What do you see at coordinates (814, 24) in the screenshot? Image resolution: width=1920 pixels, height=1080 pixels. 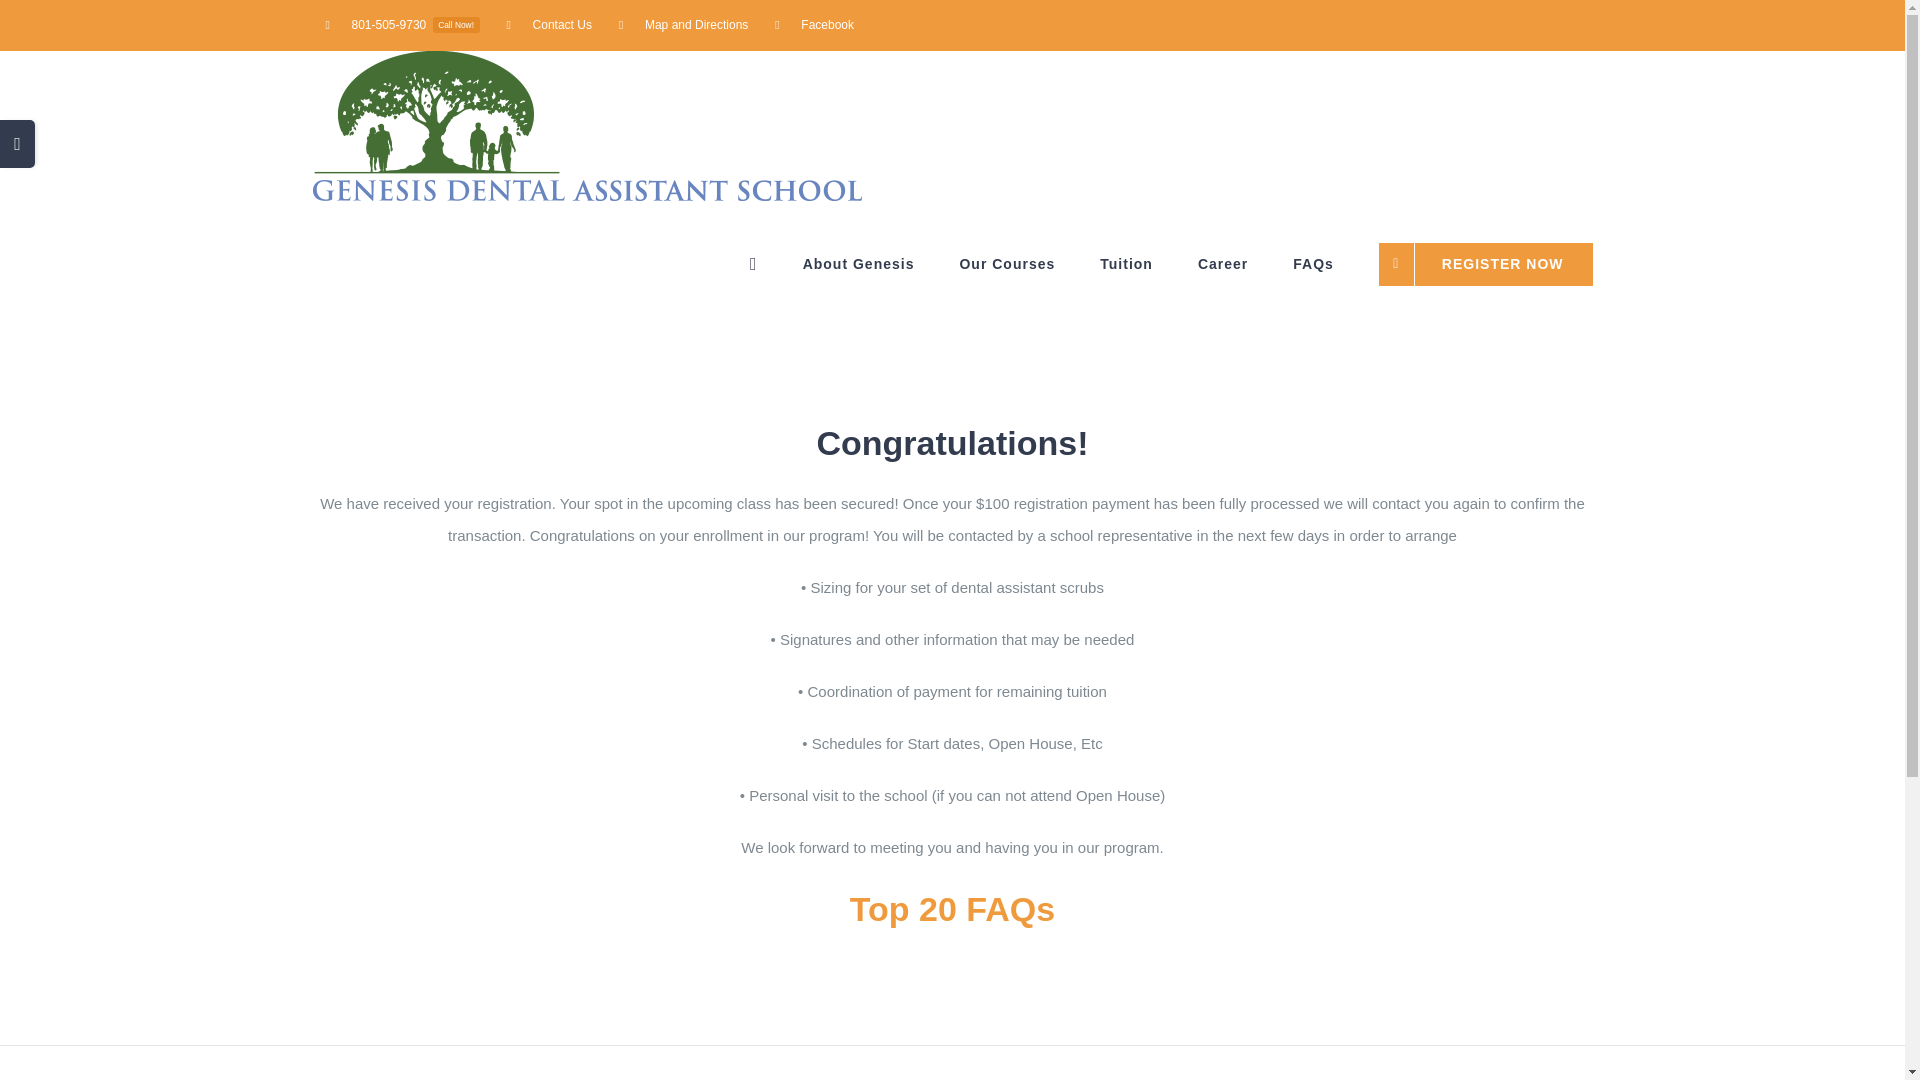 I see `Facebook` at bounding box center [814, 24].